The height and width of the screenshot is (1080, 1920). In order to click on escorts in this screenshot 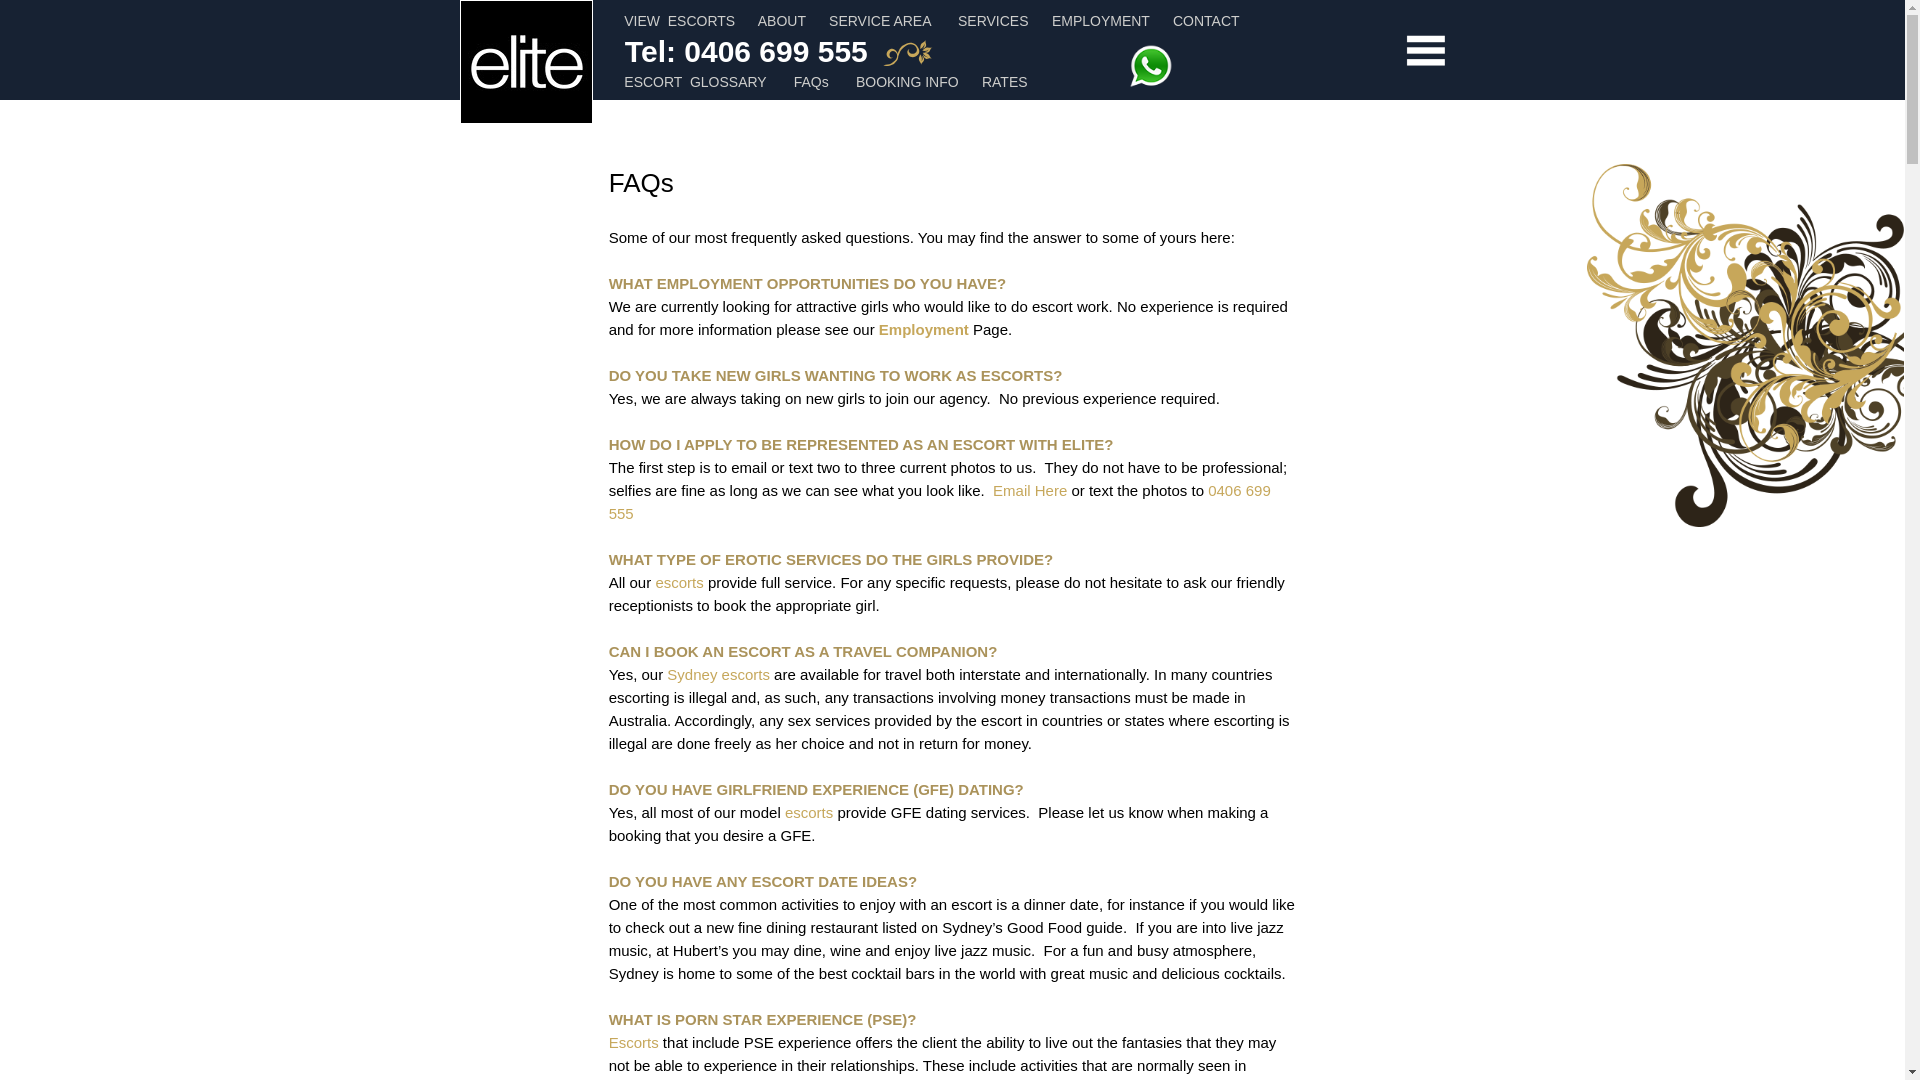, I will do `click(809, 812)`.